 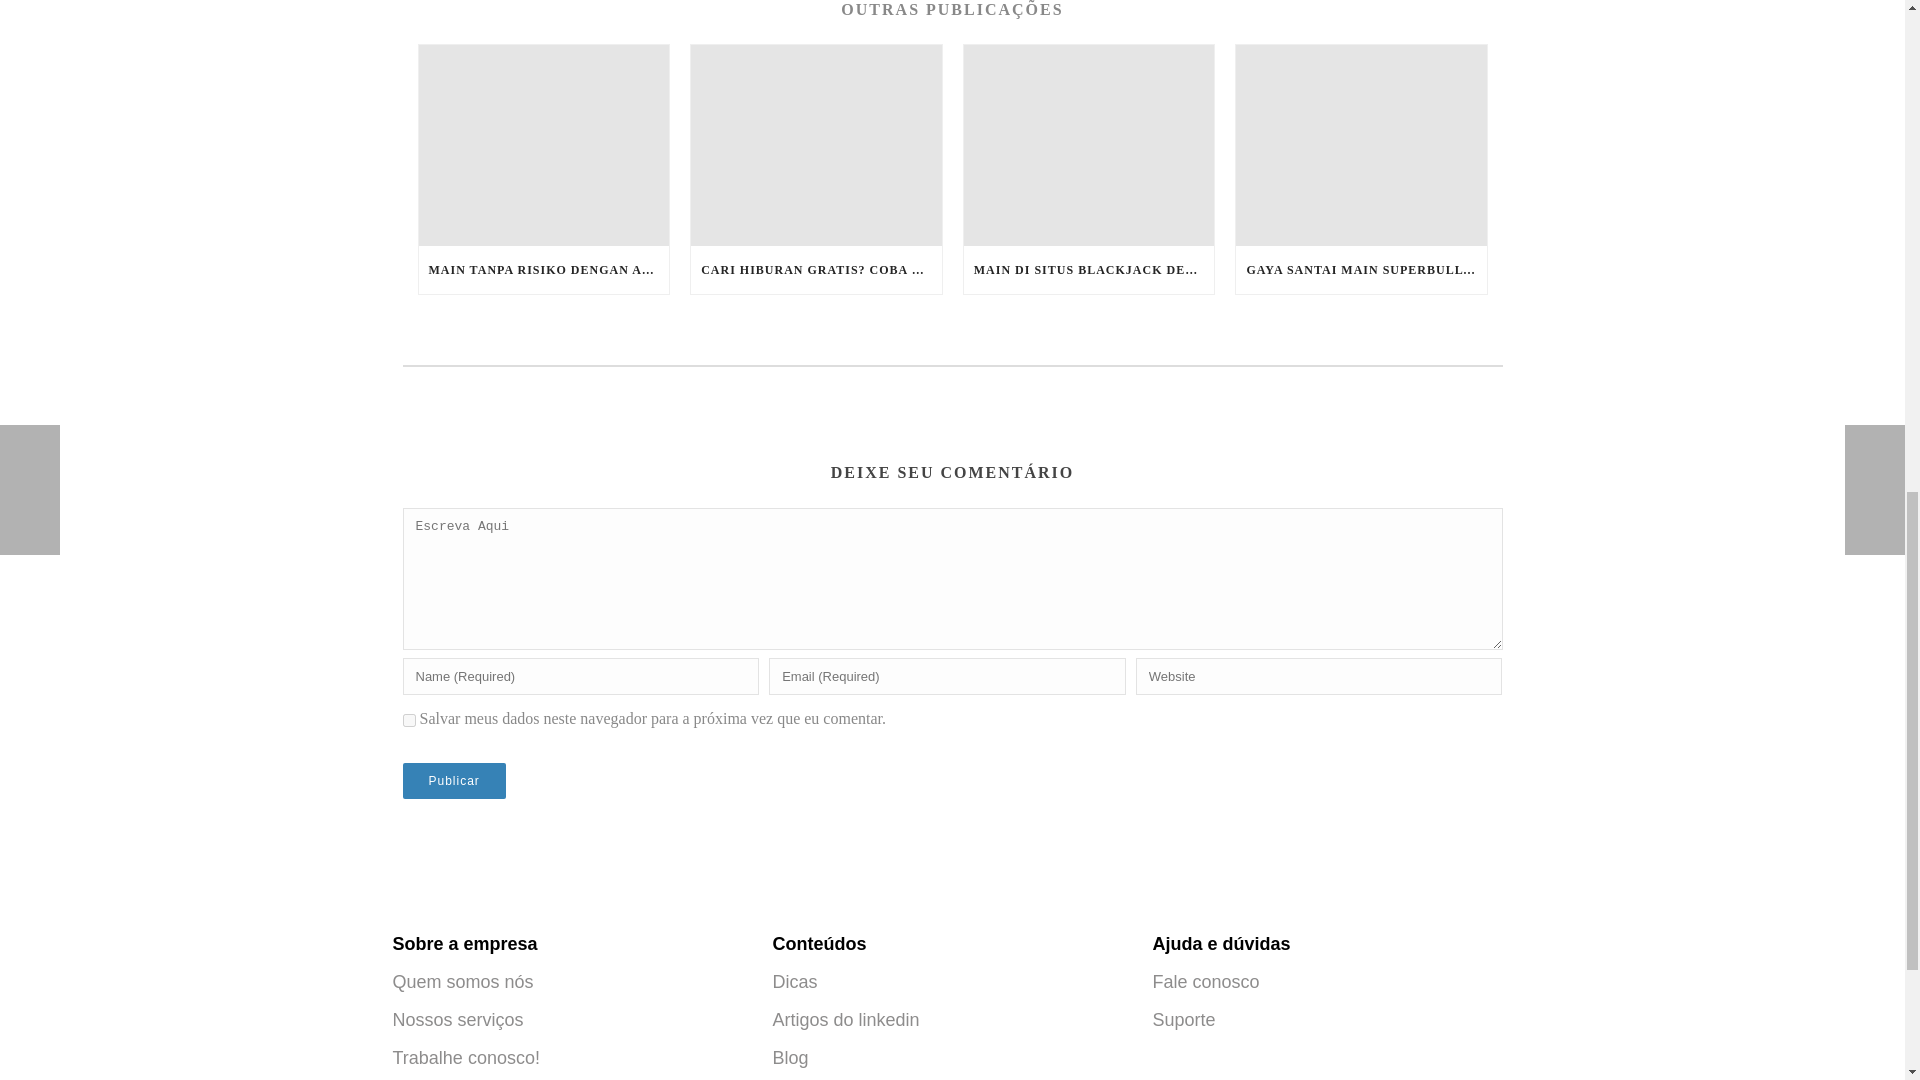 What do you see at coordinates (408, 720) in the screenshot?
I see `yes` at bounding box center [408, 720].